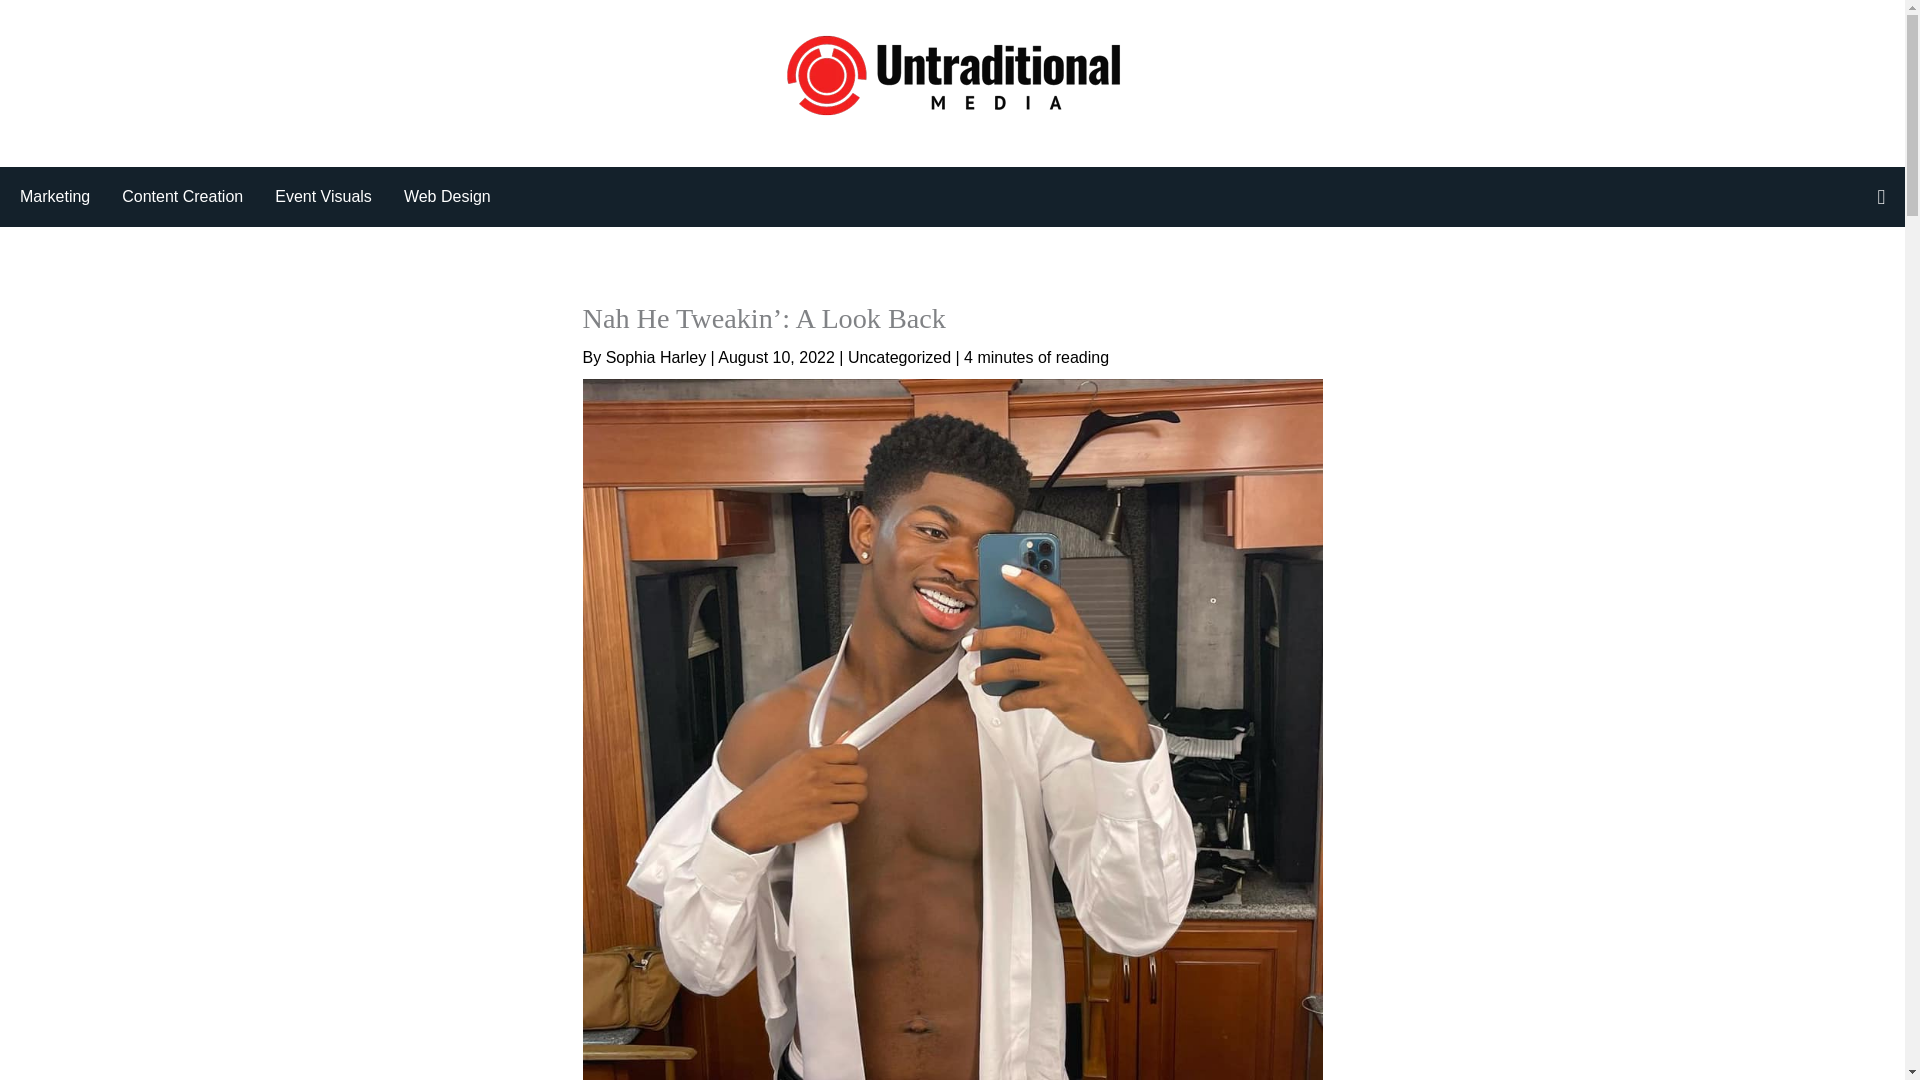 This screenshot has height=1080, width=1920. What do you see at coordinates (198, 196) in the screenshot?
I see `Content Creation` at bounding box center [198, 196].